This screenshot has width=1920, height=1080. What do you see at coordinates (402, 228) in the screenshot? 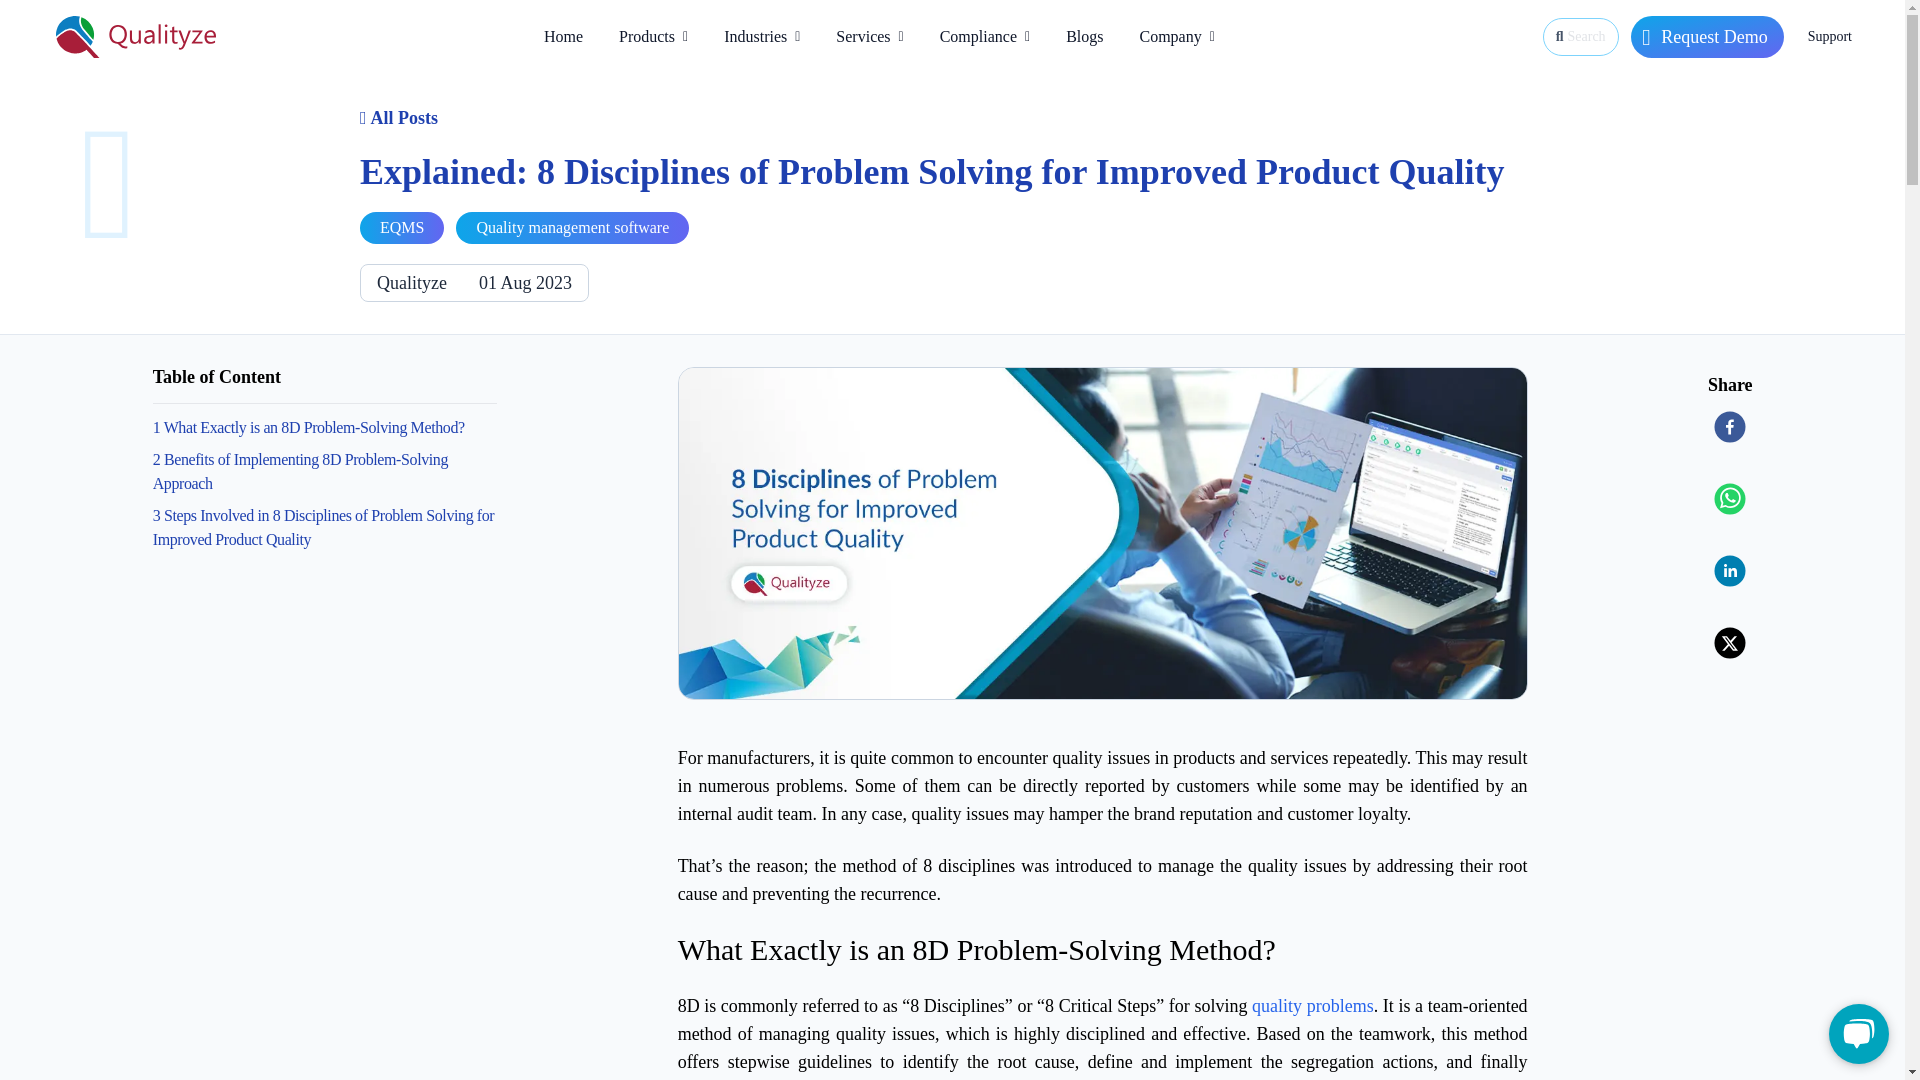
I see `EQMS` at bounding box center [402, 228].